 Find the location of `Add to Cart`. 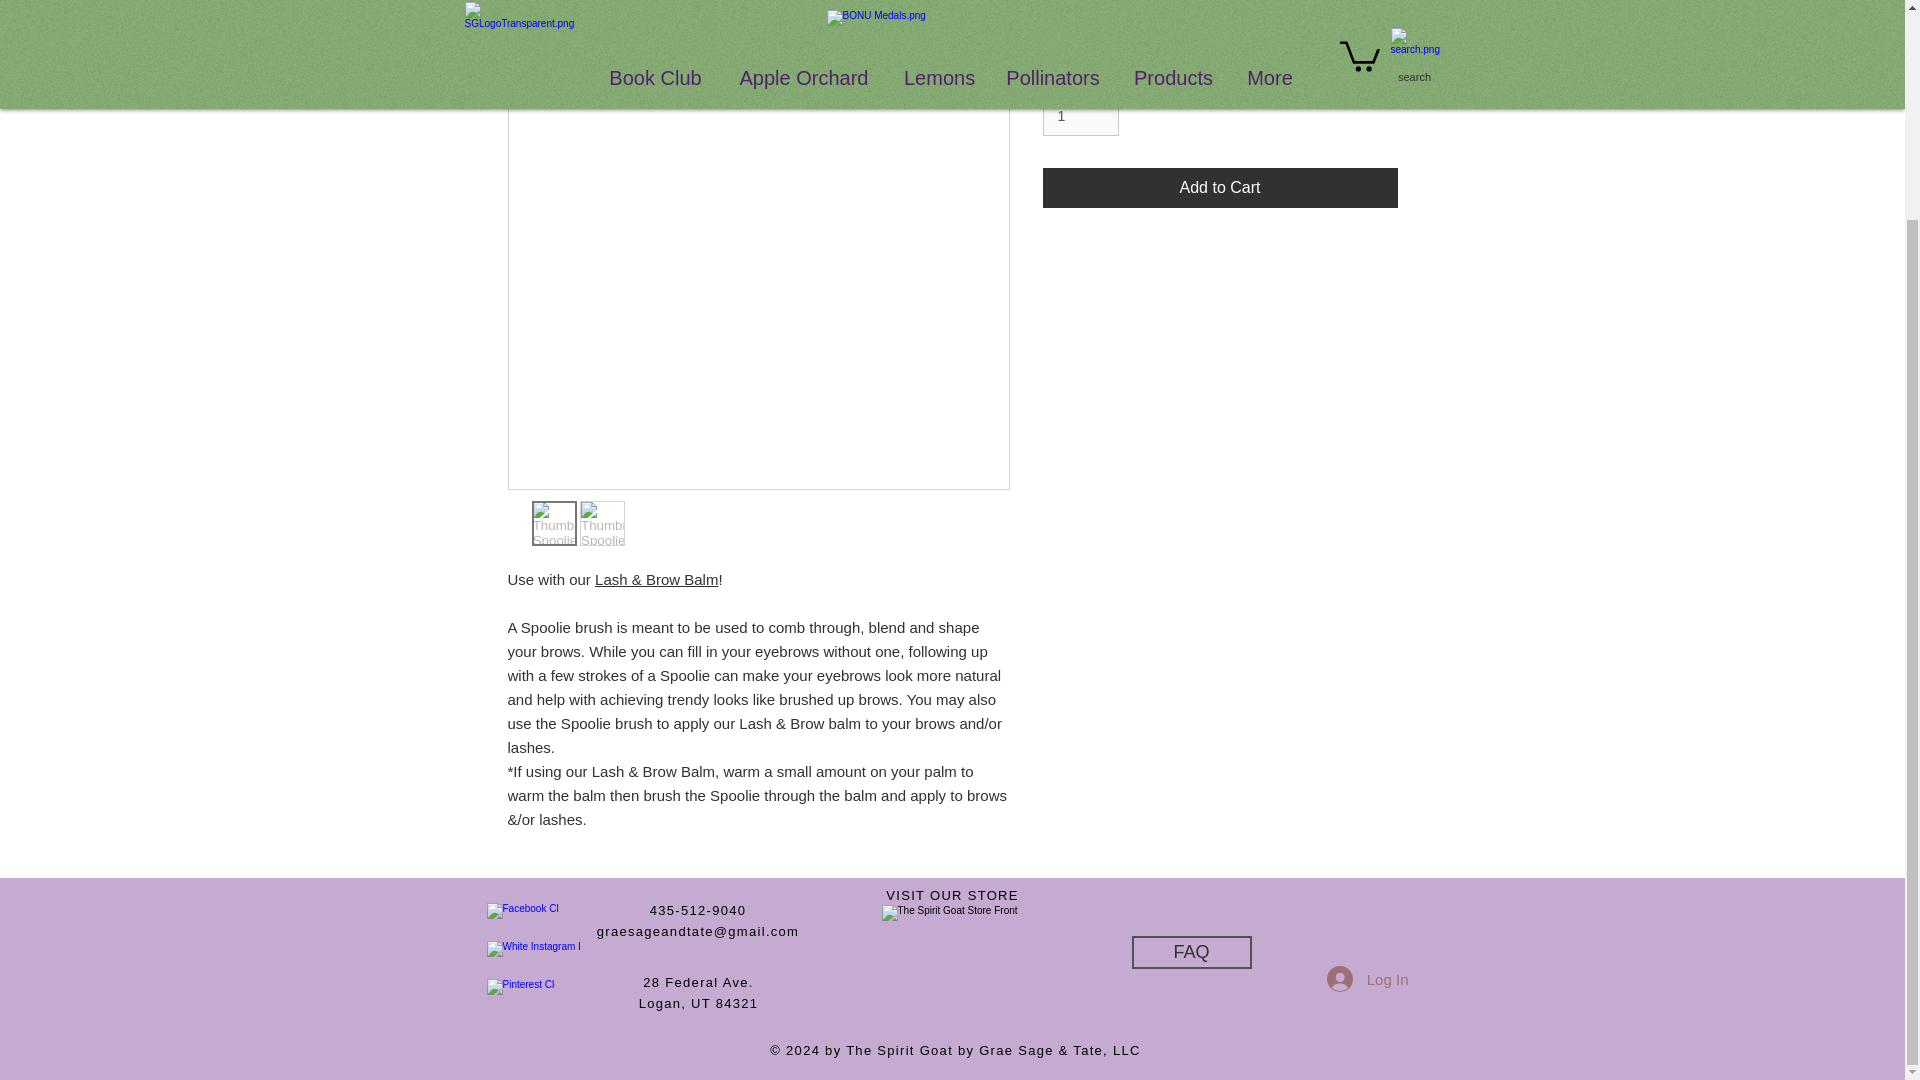

Add to Cart is located at coordinates (1220, 188).